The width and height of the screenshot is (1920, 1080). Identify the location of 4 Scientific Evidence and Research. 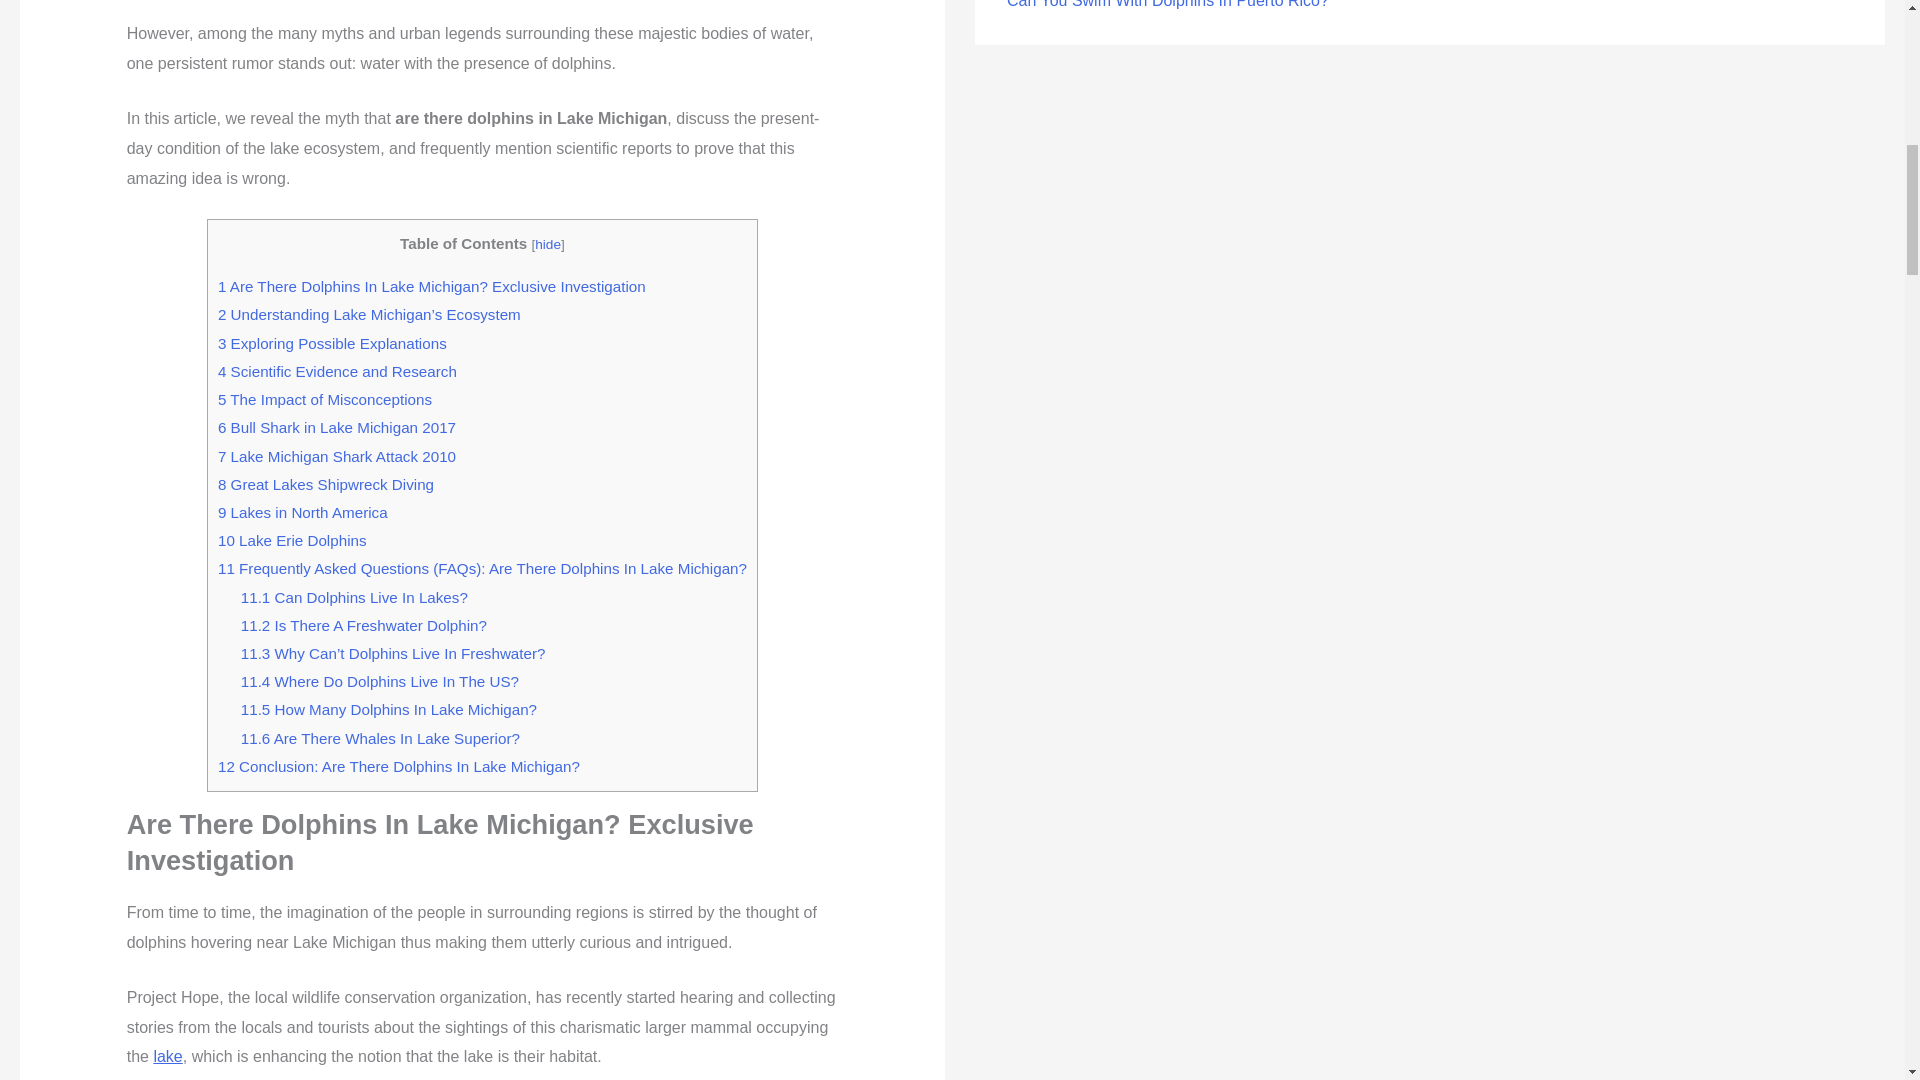
(337, 371).